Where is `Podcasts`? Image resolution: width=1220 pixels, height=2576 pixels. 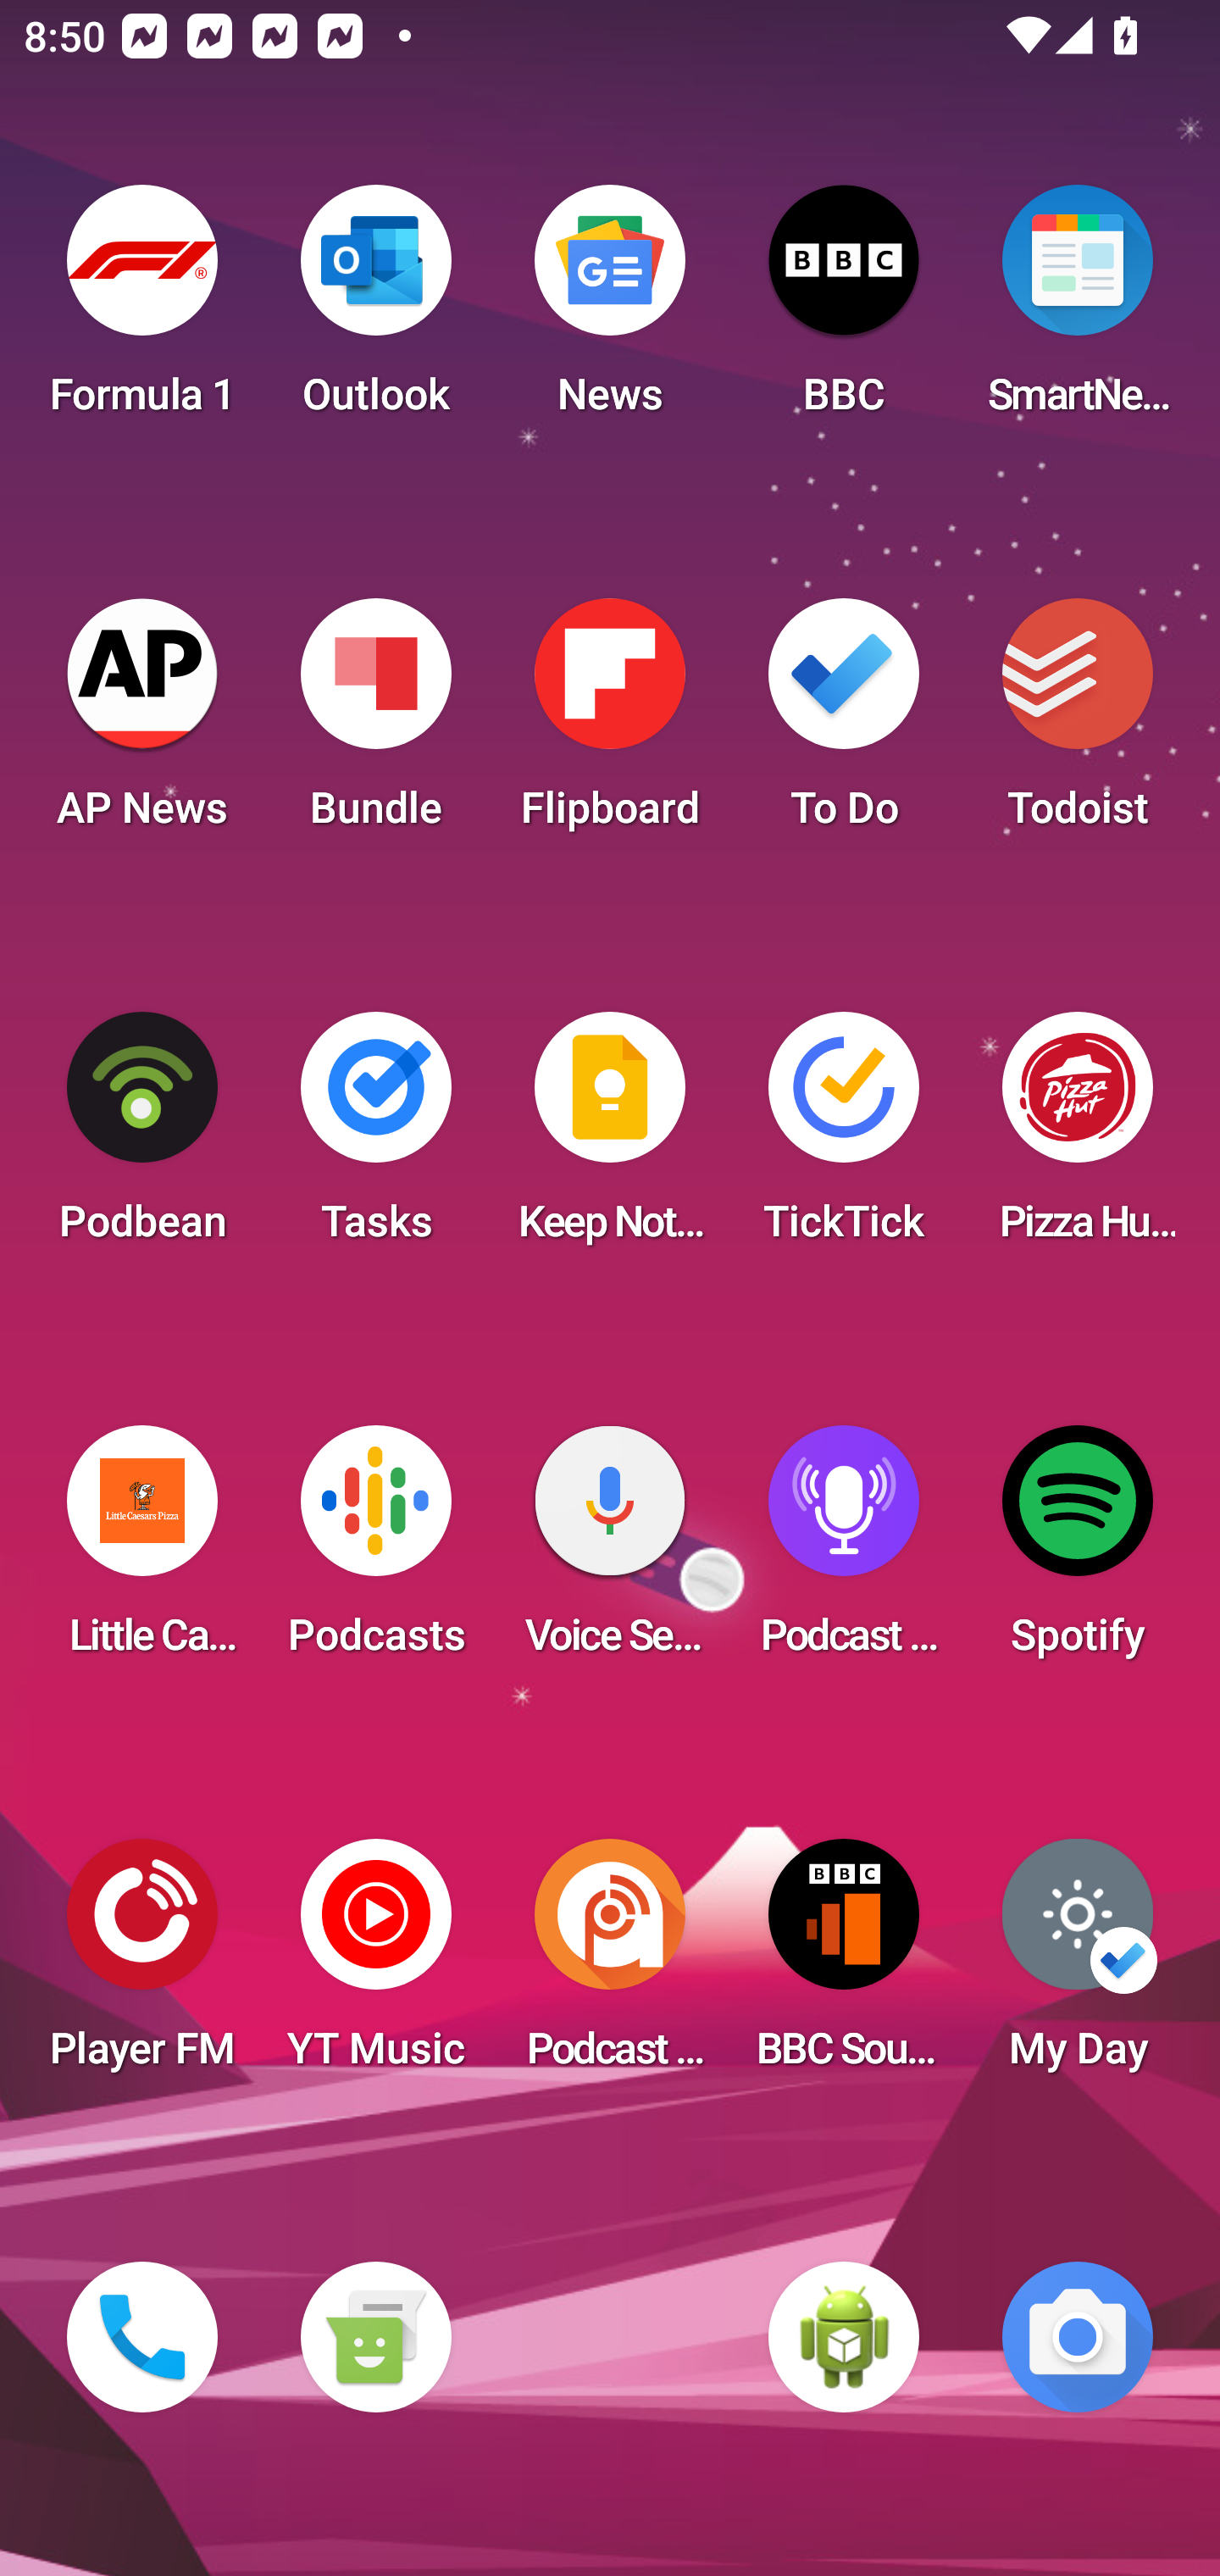 Podcasts is located at coordinates (375, 1551).